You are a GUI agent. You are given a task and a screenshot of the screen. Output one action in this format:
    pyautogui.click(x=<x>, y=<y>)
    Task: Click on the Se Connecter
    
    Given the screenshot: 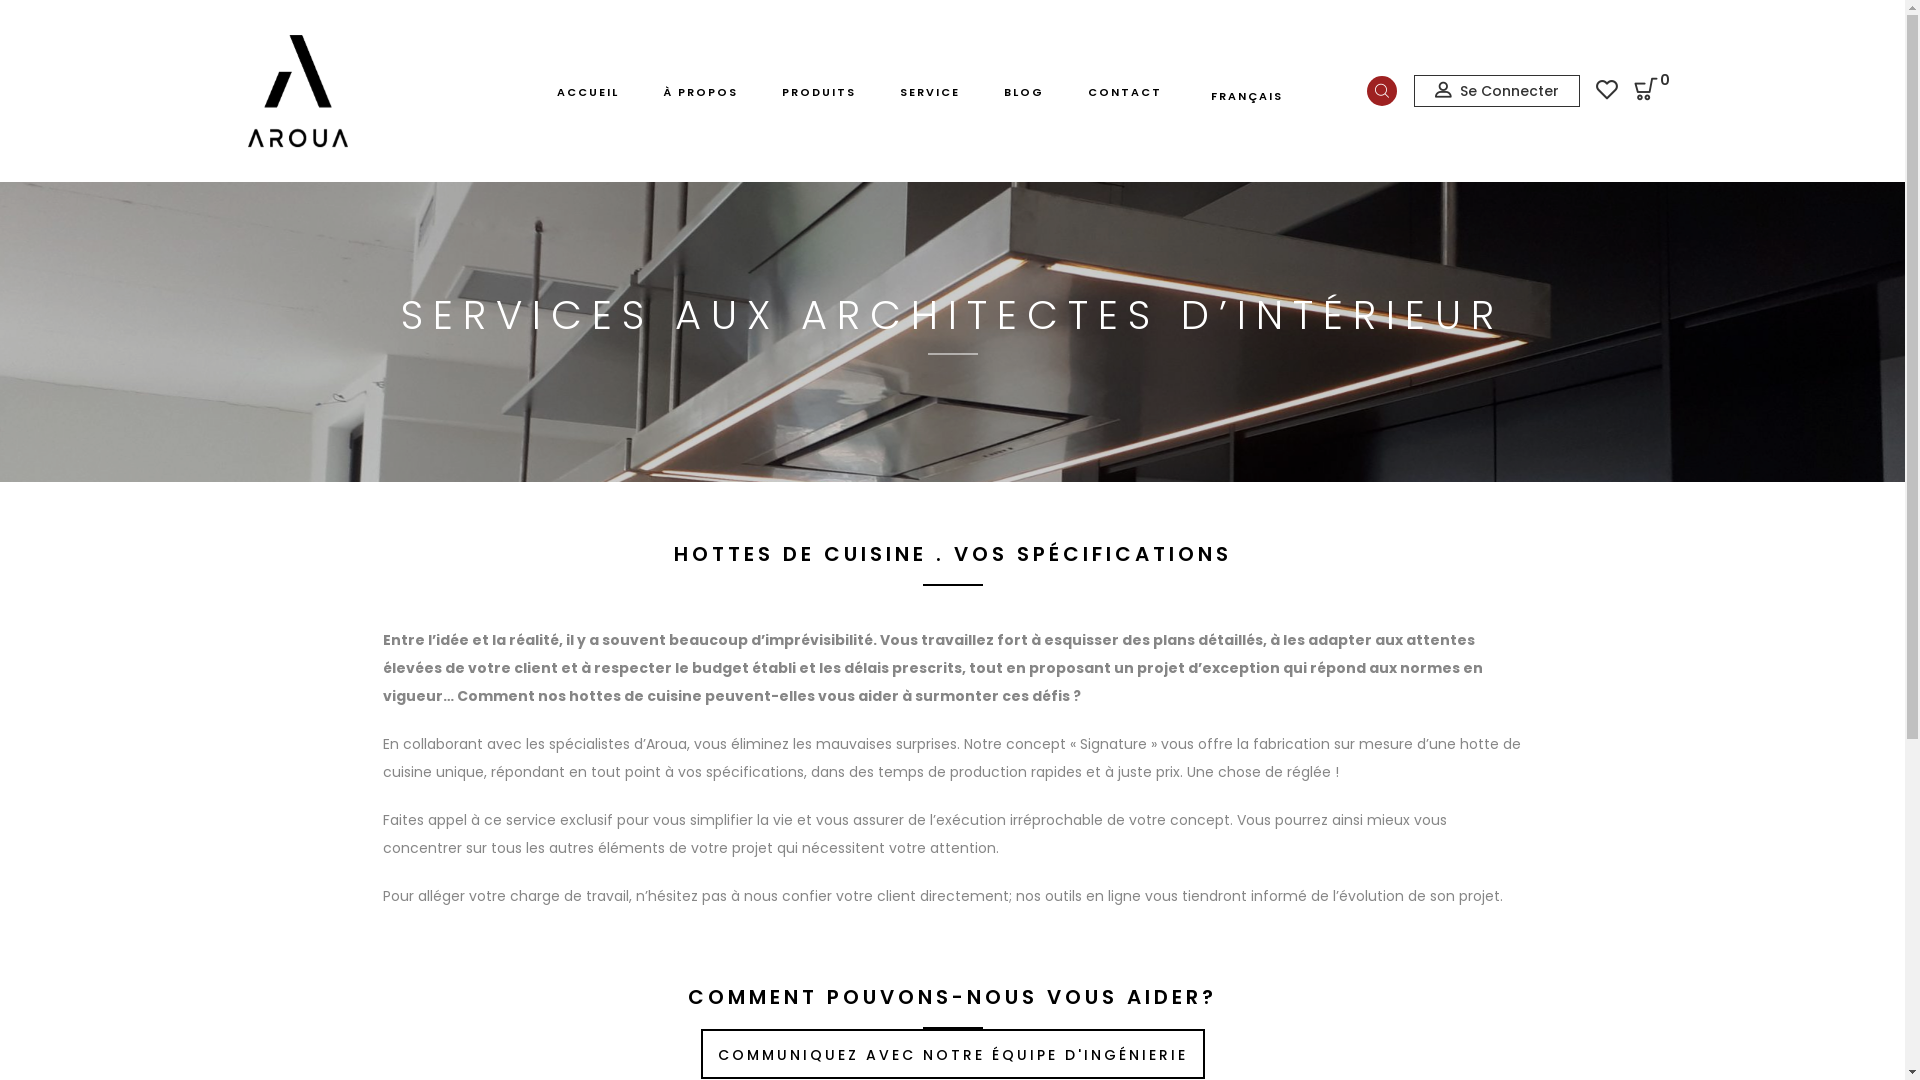 What is the action you would take?
    pyautogui.click(x=1497, y=91)
    